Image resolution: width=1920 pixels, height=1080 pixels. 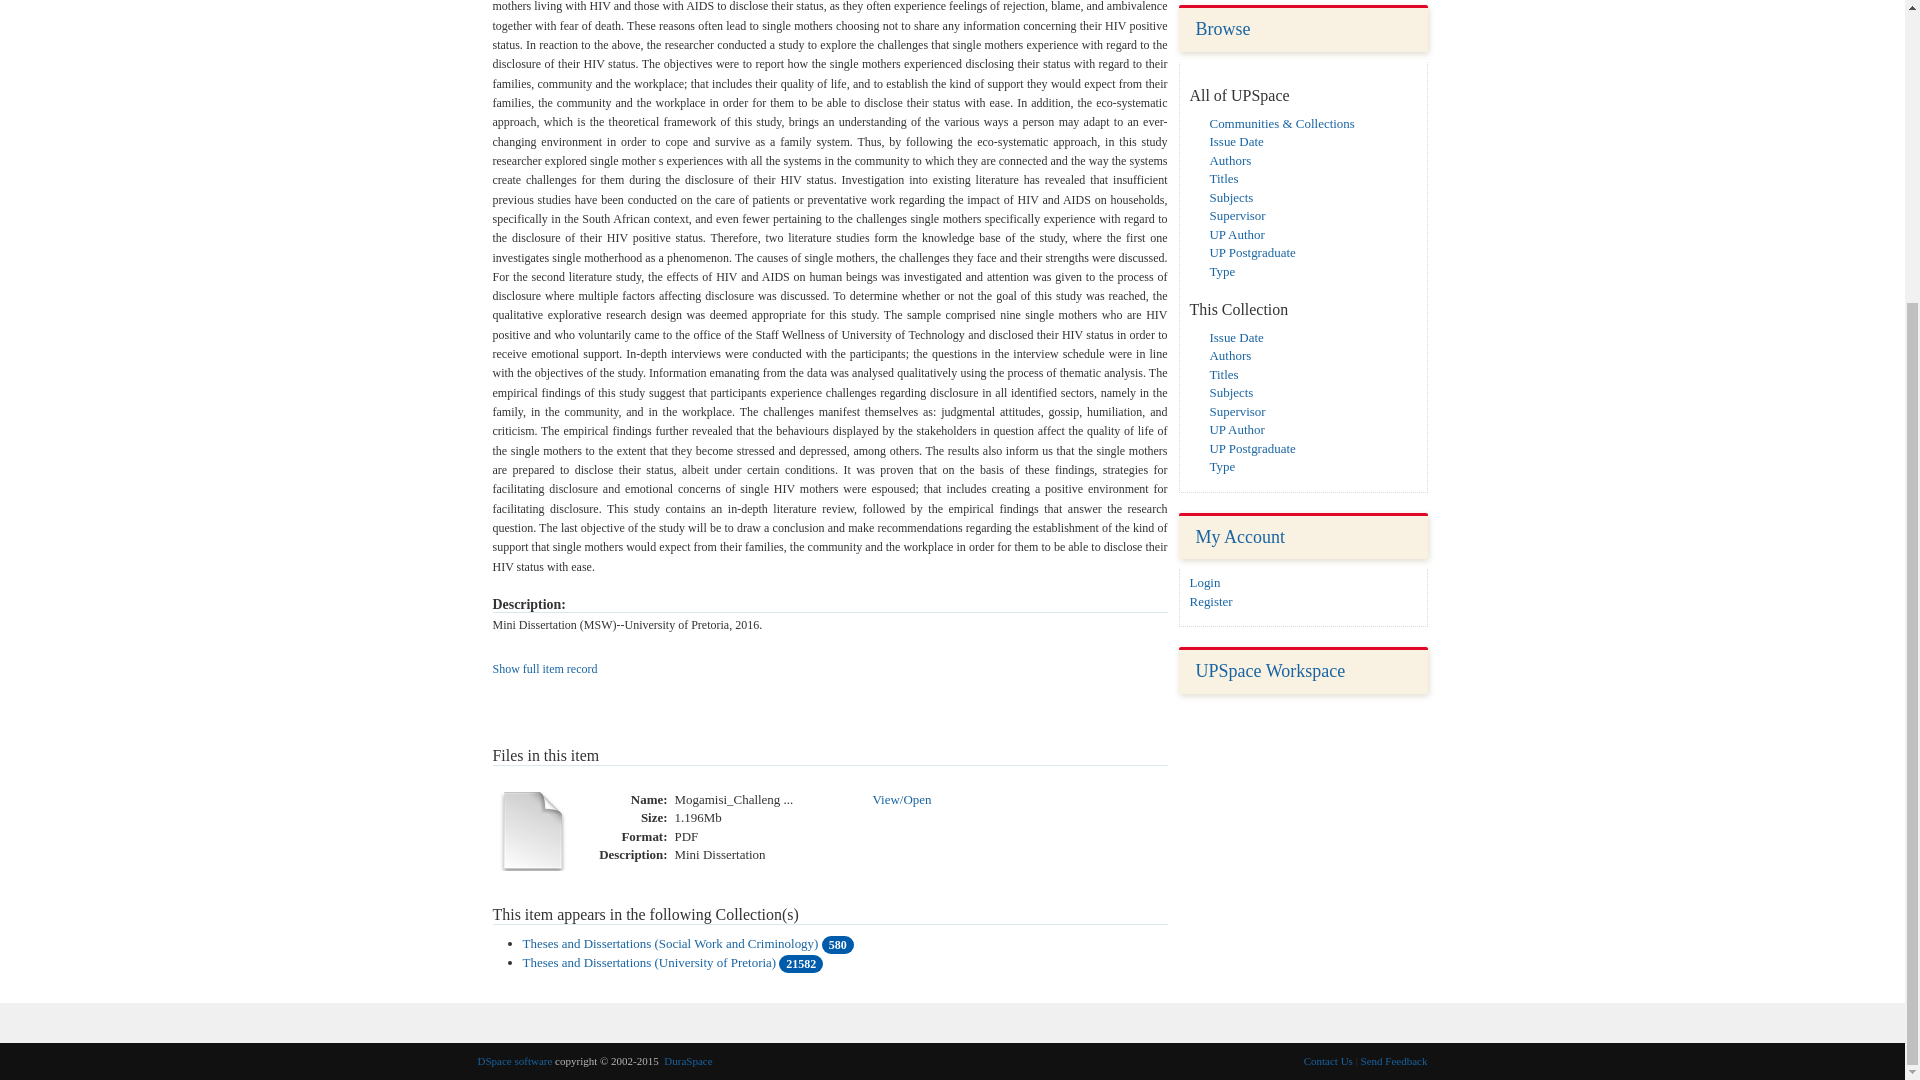 I want to click on UPSpace Workspace, so click(x=1270, y=670).